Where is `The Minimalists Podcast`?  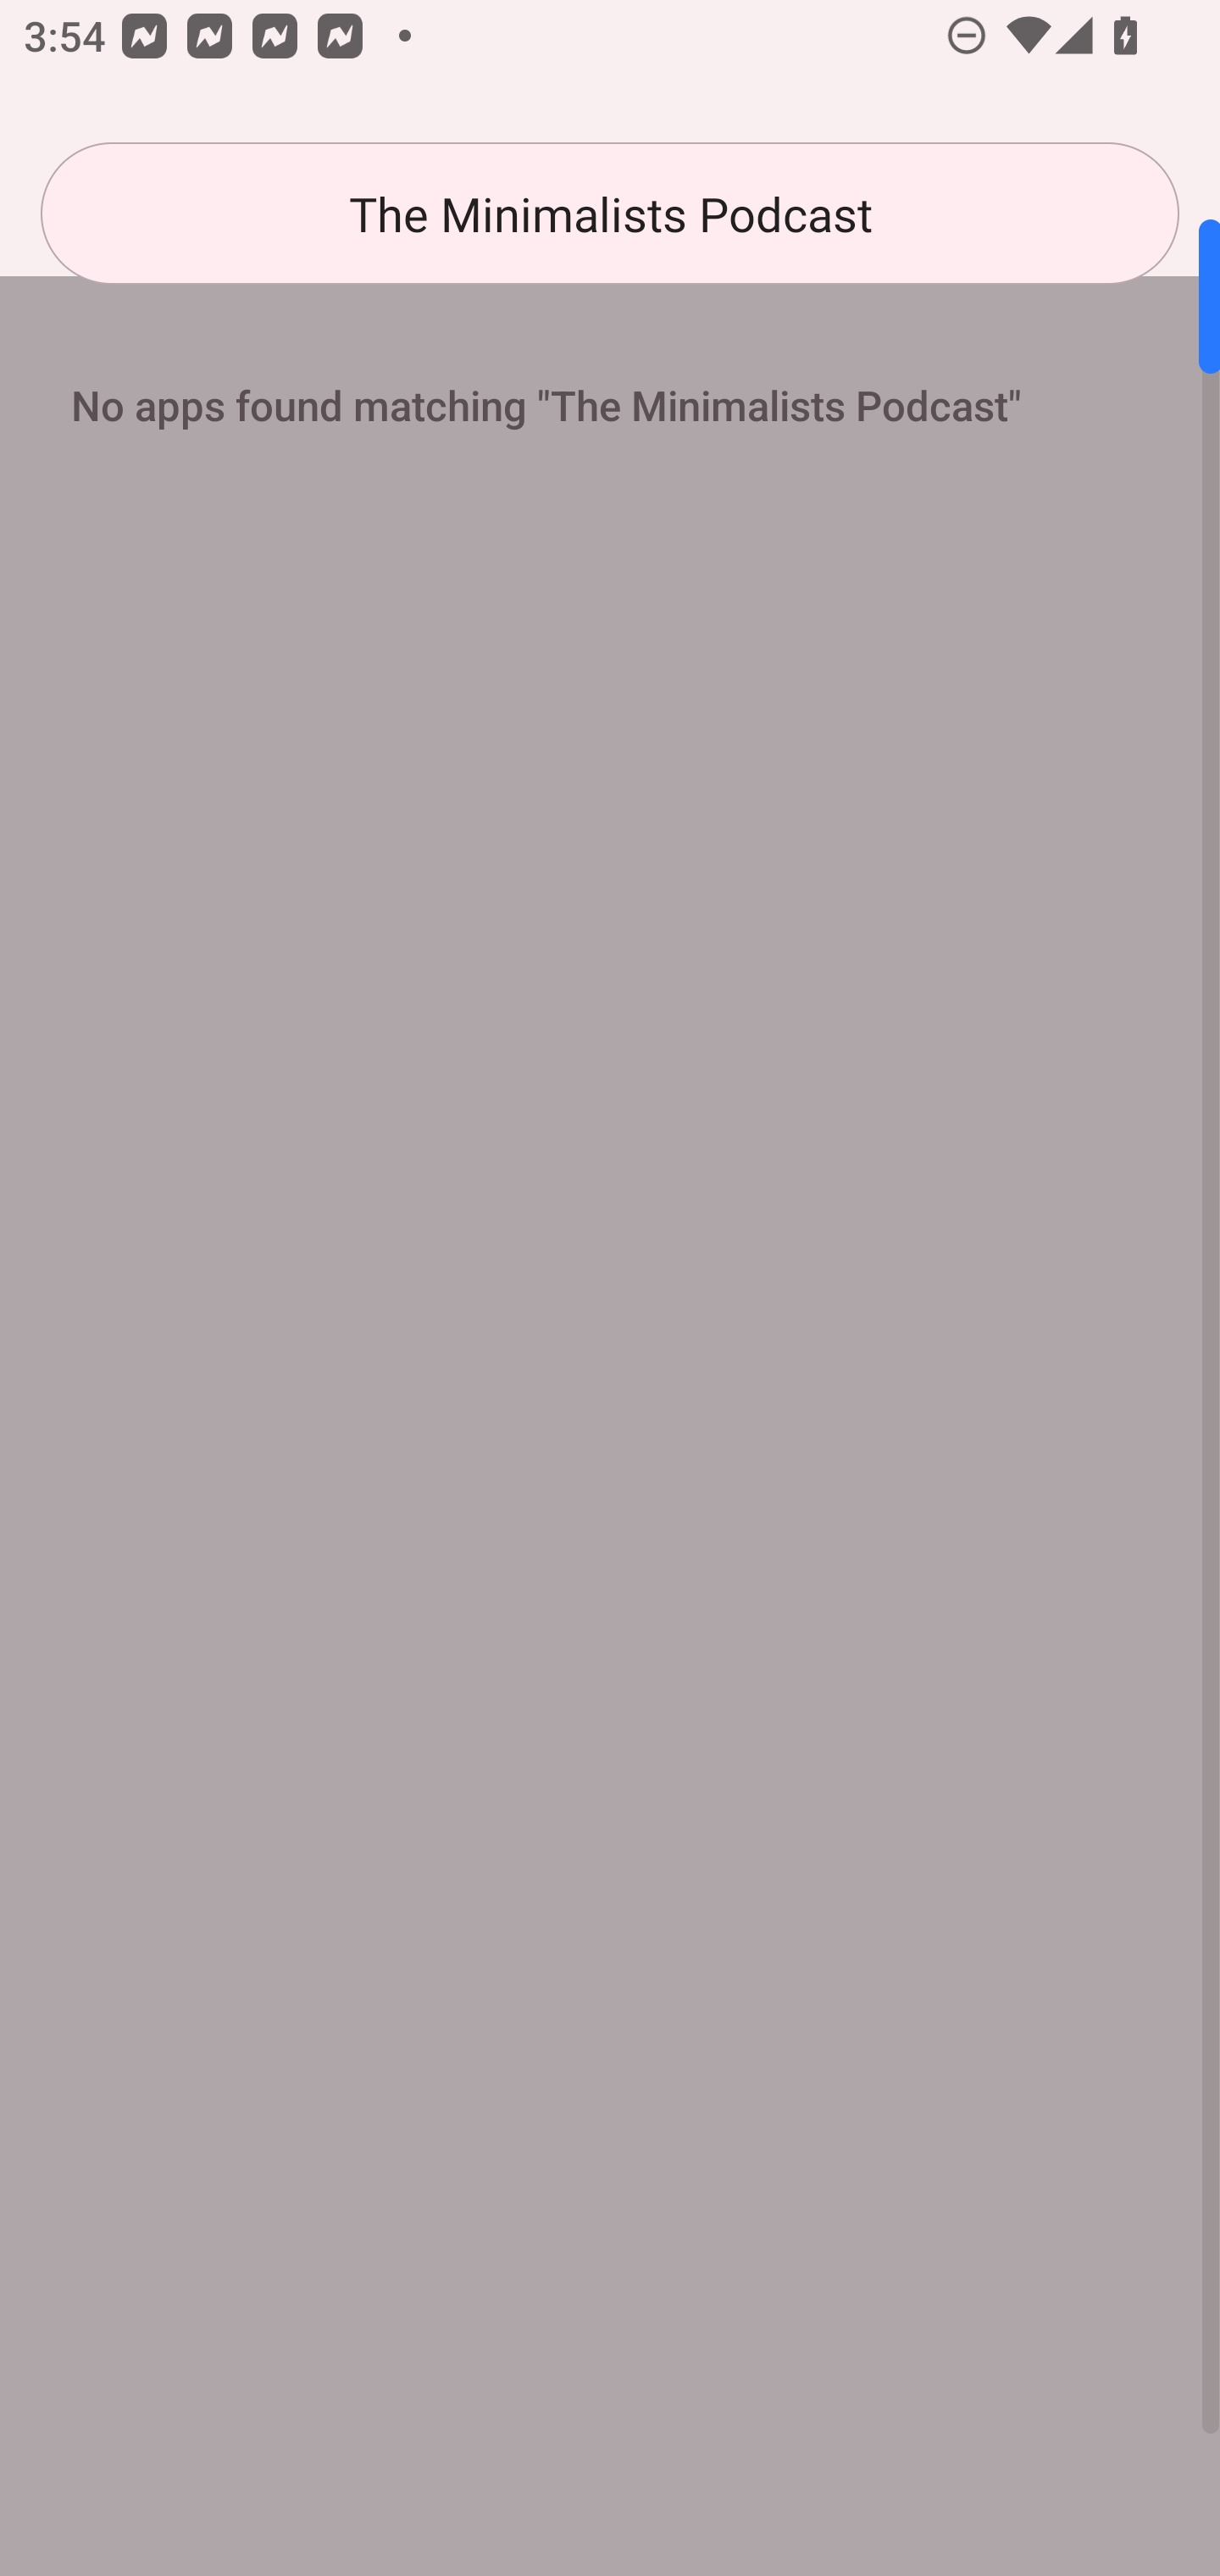 The Minimalists Podcast is located at coordinates (610, 214).